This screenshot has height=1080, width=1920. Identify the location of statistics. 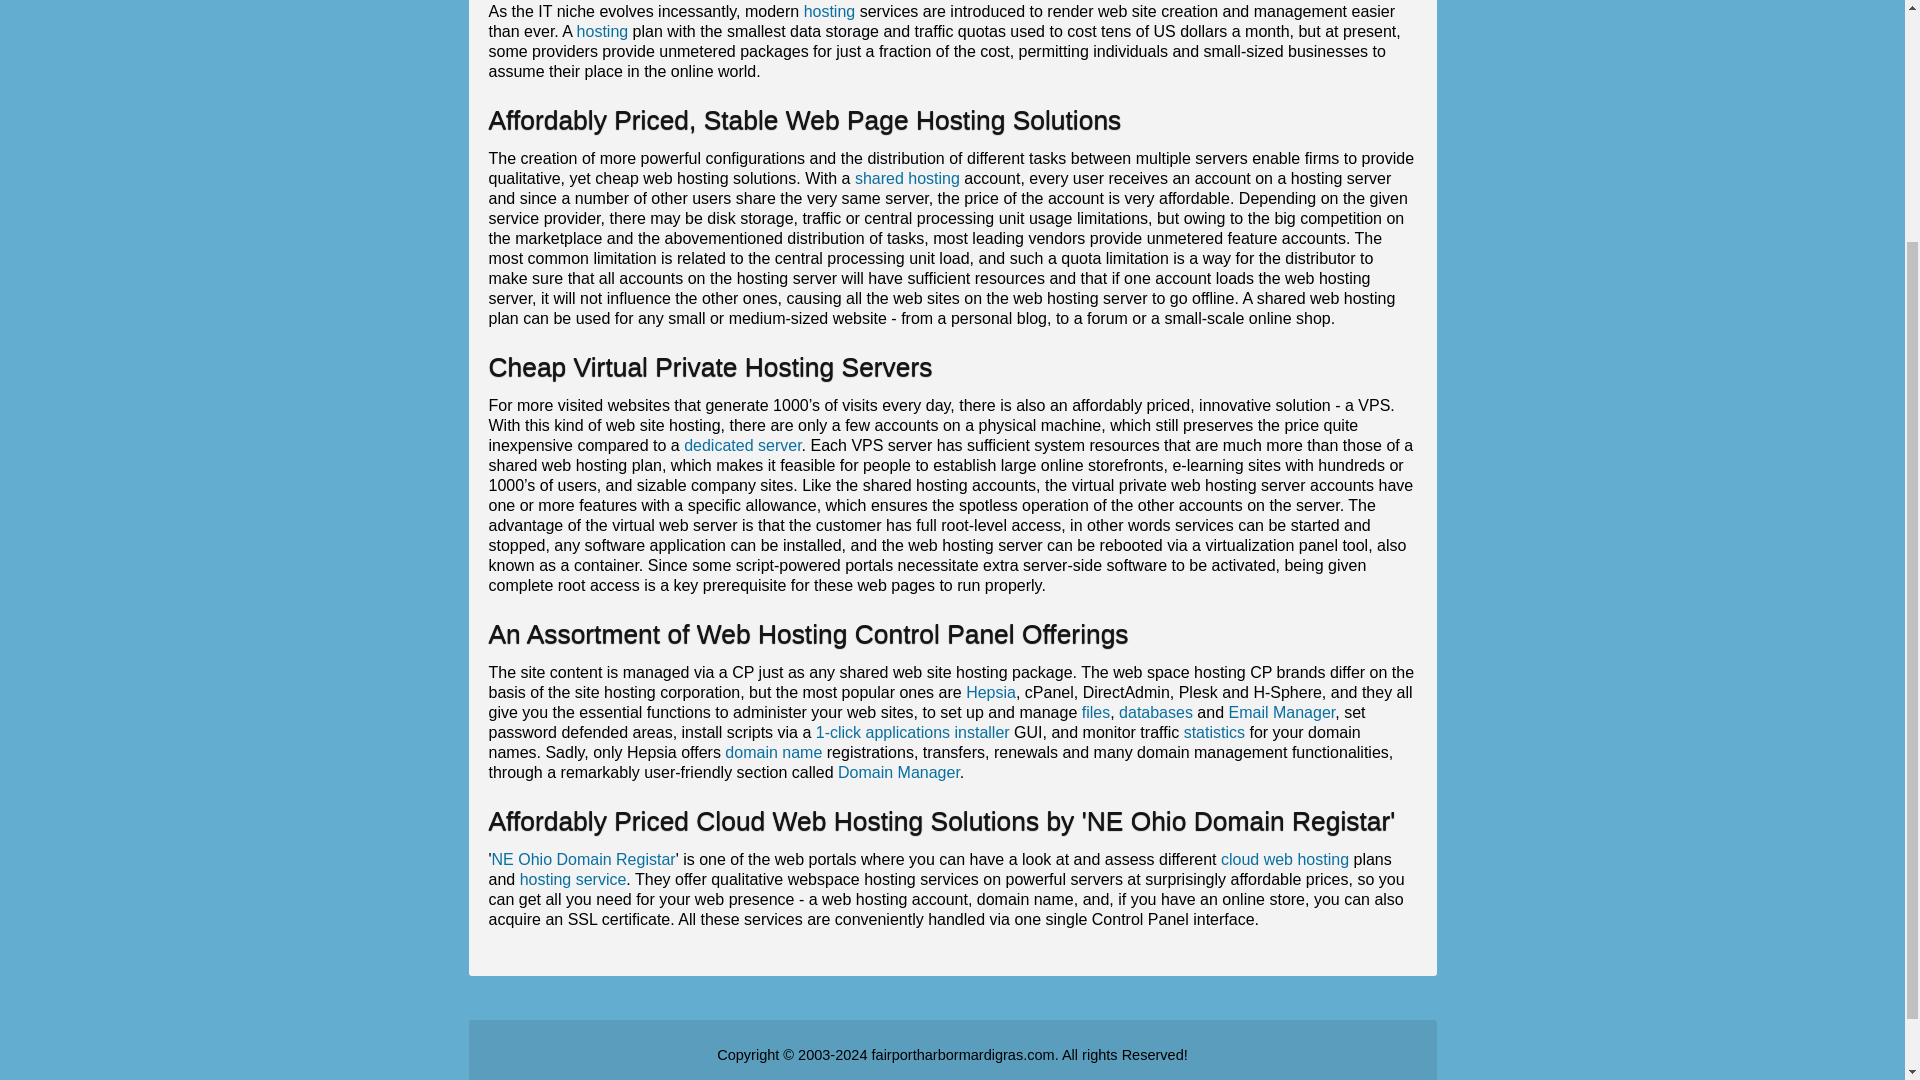
(1214, 732).